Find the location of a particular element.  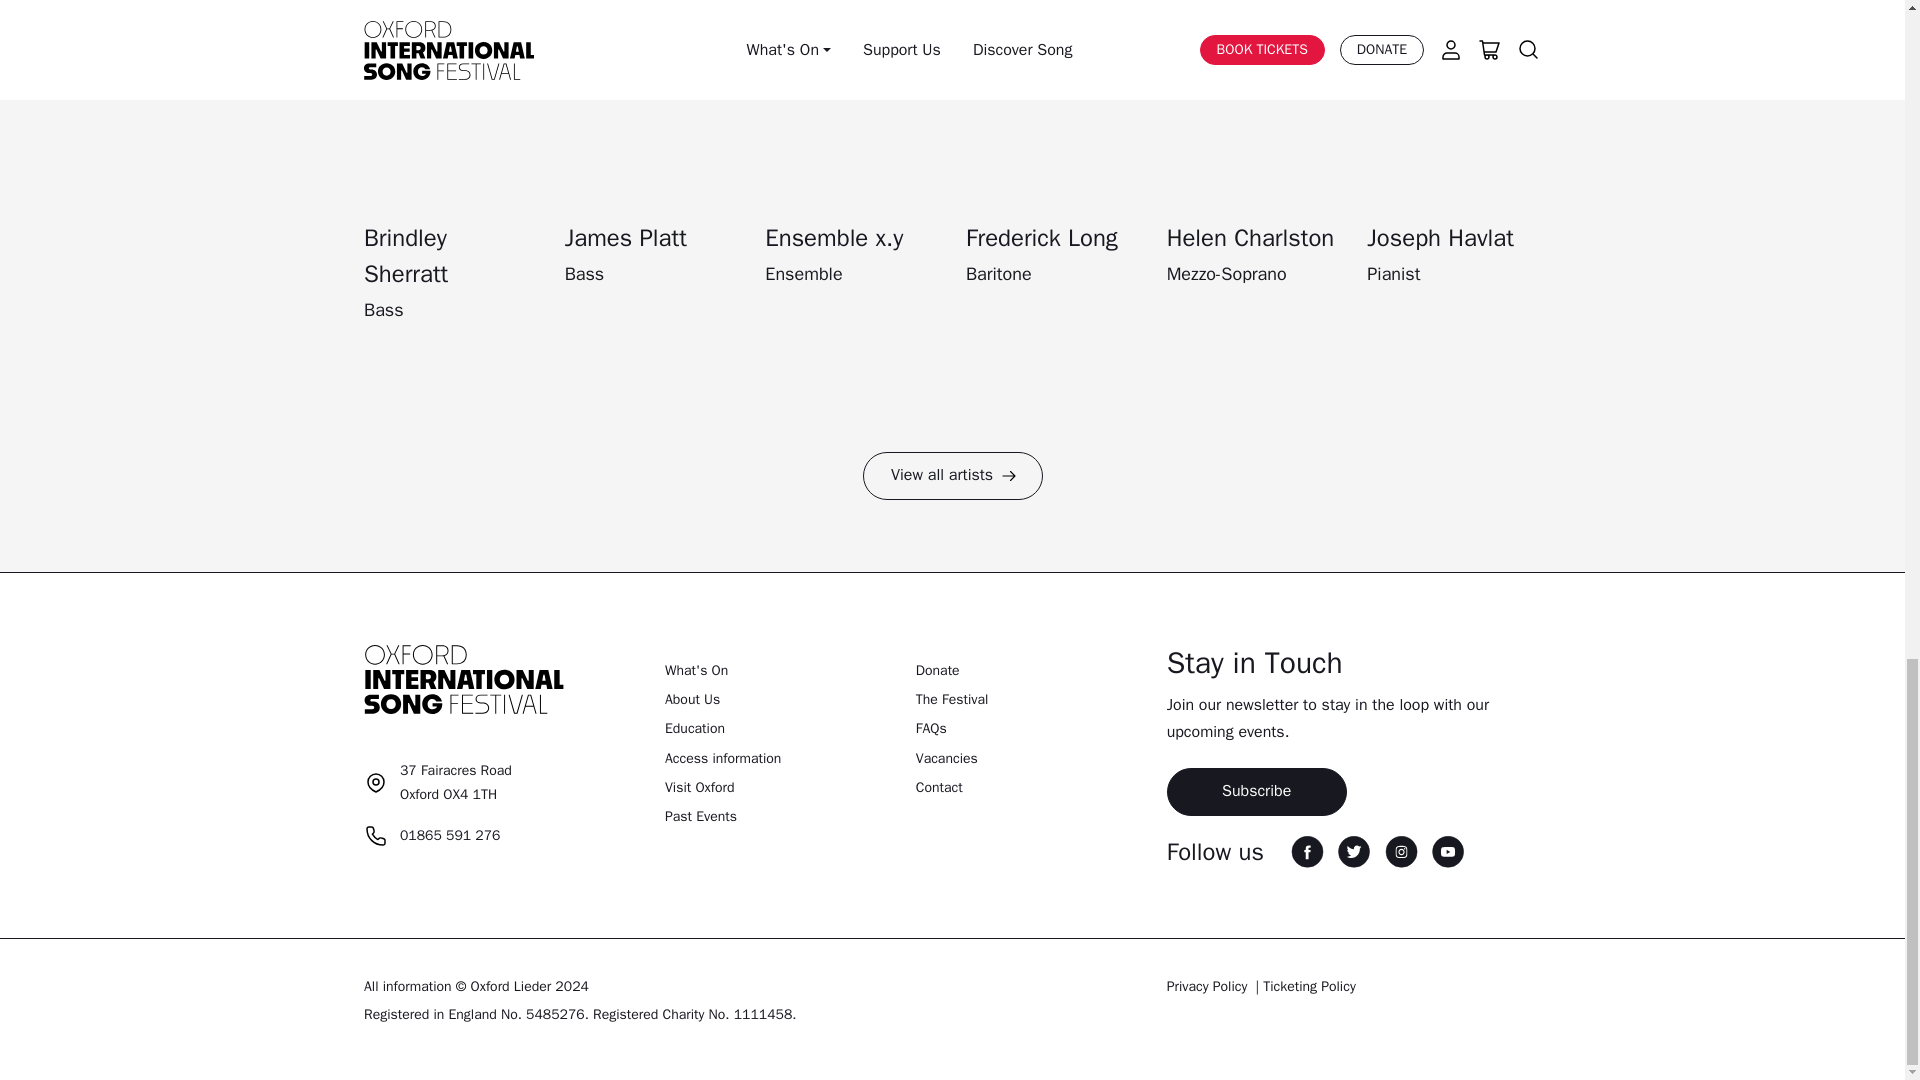

What's On is located at coordinates (1307, 850).